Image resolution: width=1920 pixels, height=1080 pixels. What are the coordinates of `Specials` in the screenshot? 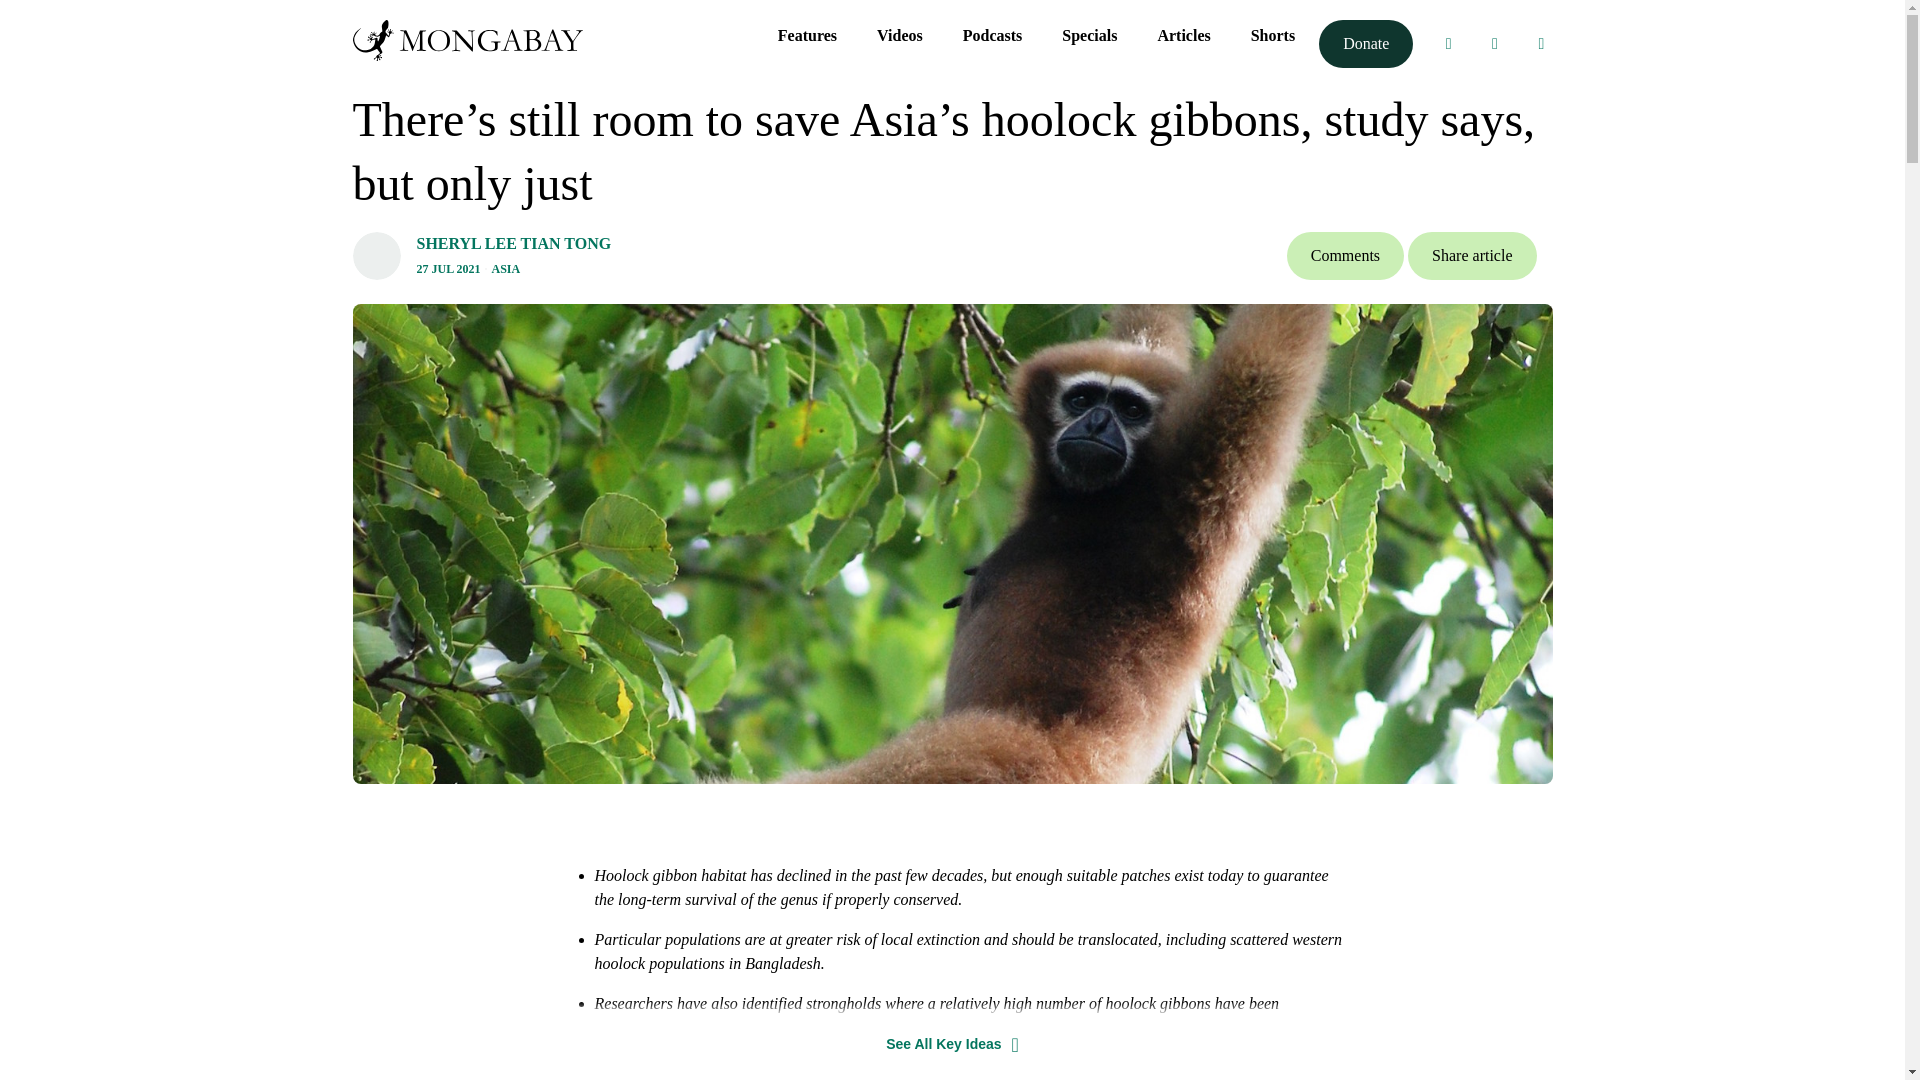 It's located at (1089, 36).